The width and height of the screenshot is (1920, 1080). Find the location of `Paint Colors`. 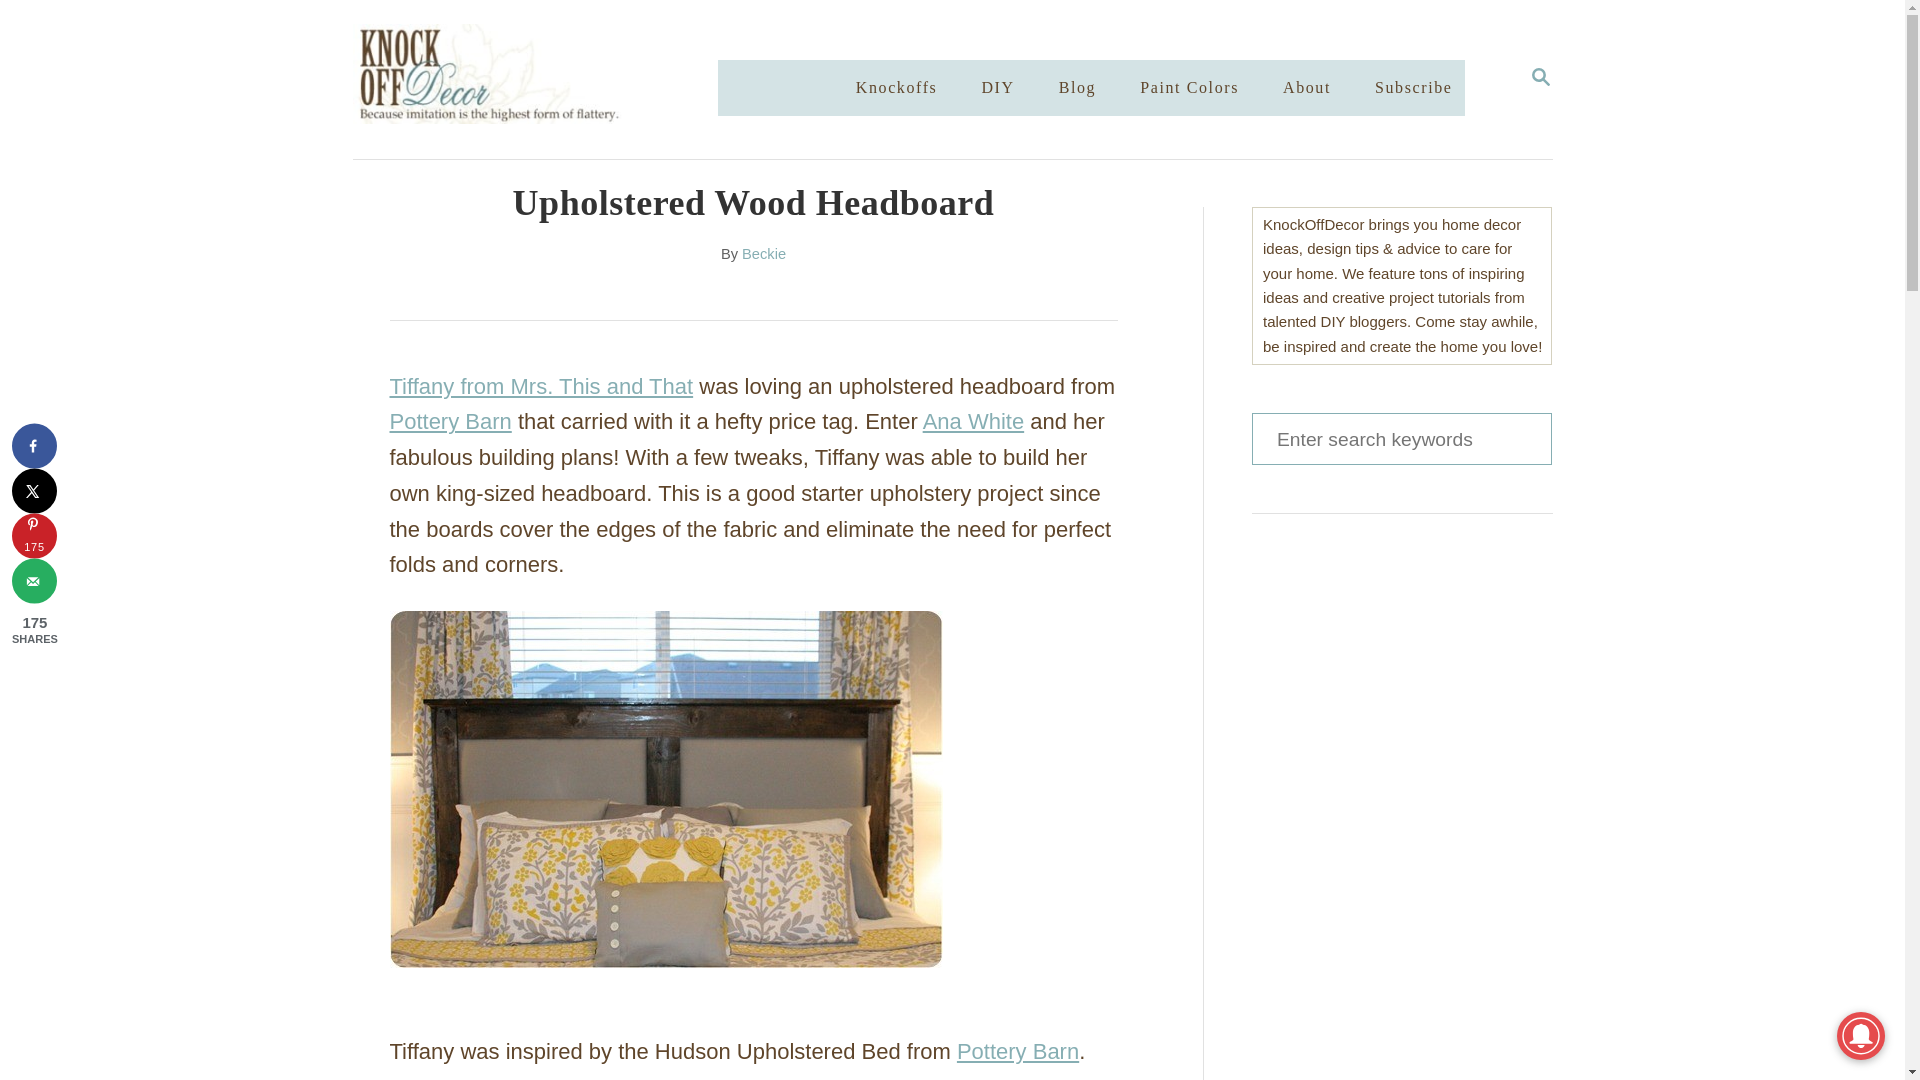

Paint Colors is located at coordinates (1540, 78).